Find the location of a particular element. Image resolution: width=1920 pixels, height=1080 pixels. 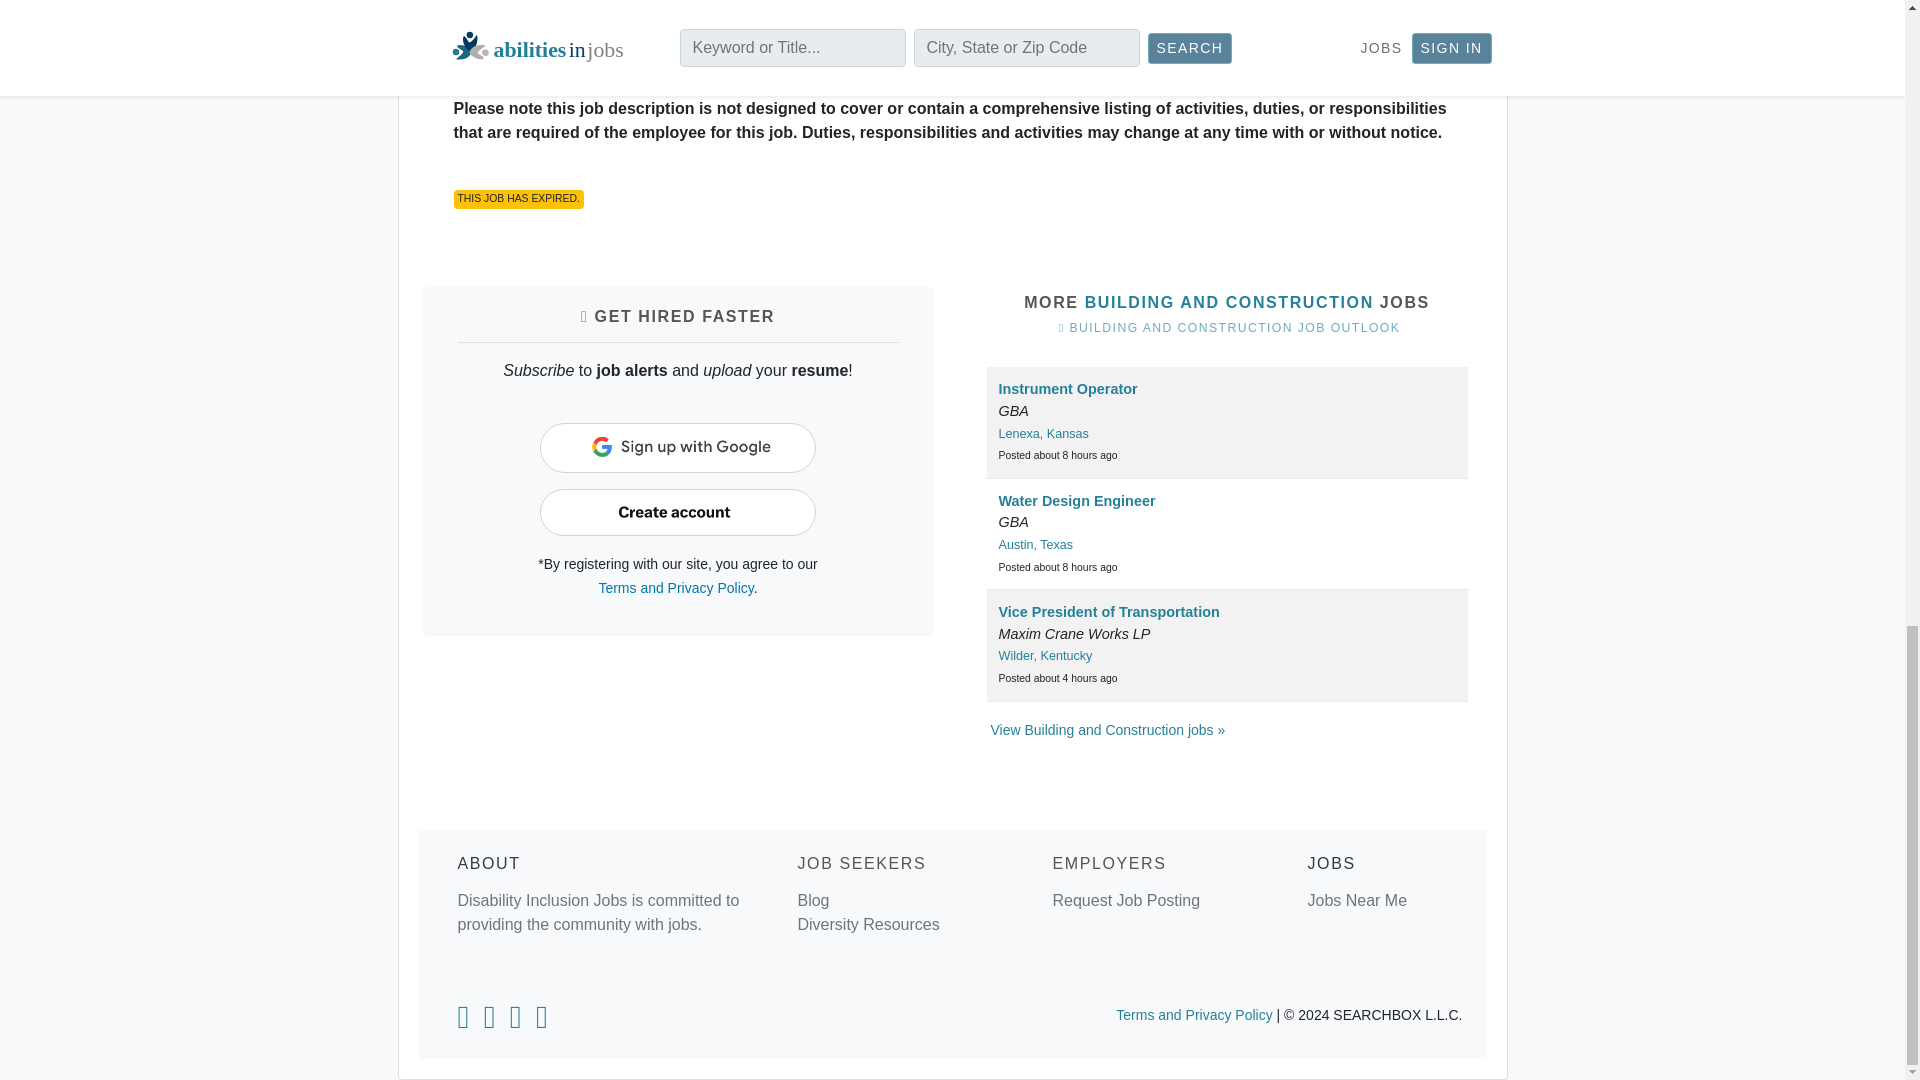

Link to LinkedIn is located at coordinates (462, 1022).